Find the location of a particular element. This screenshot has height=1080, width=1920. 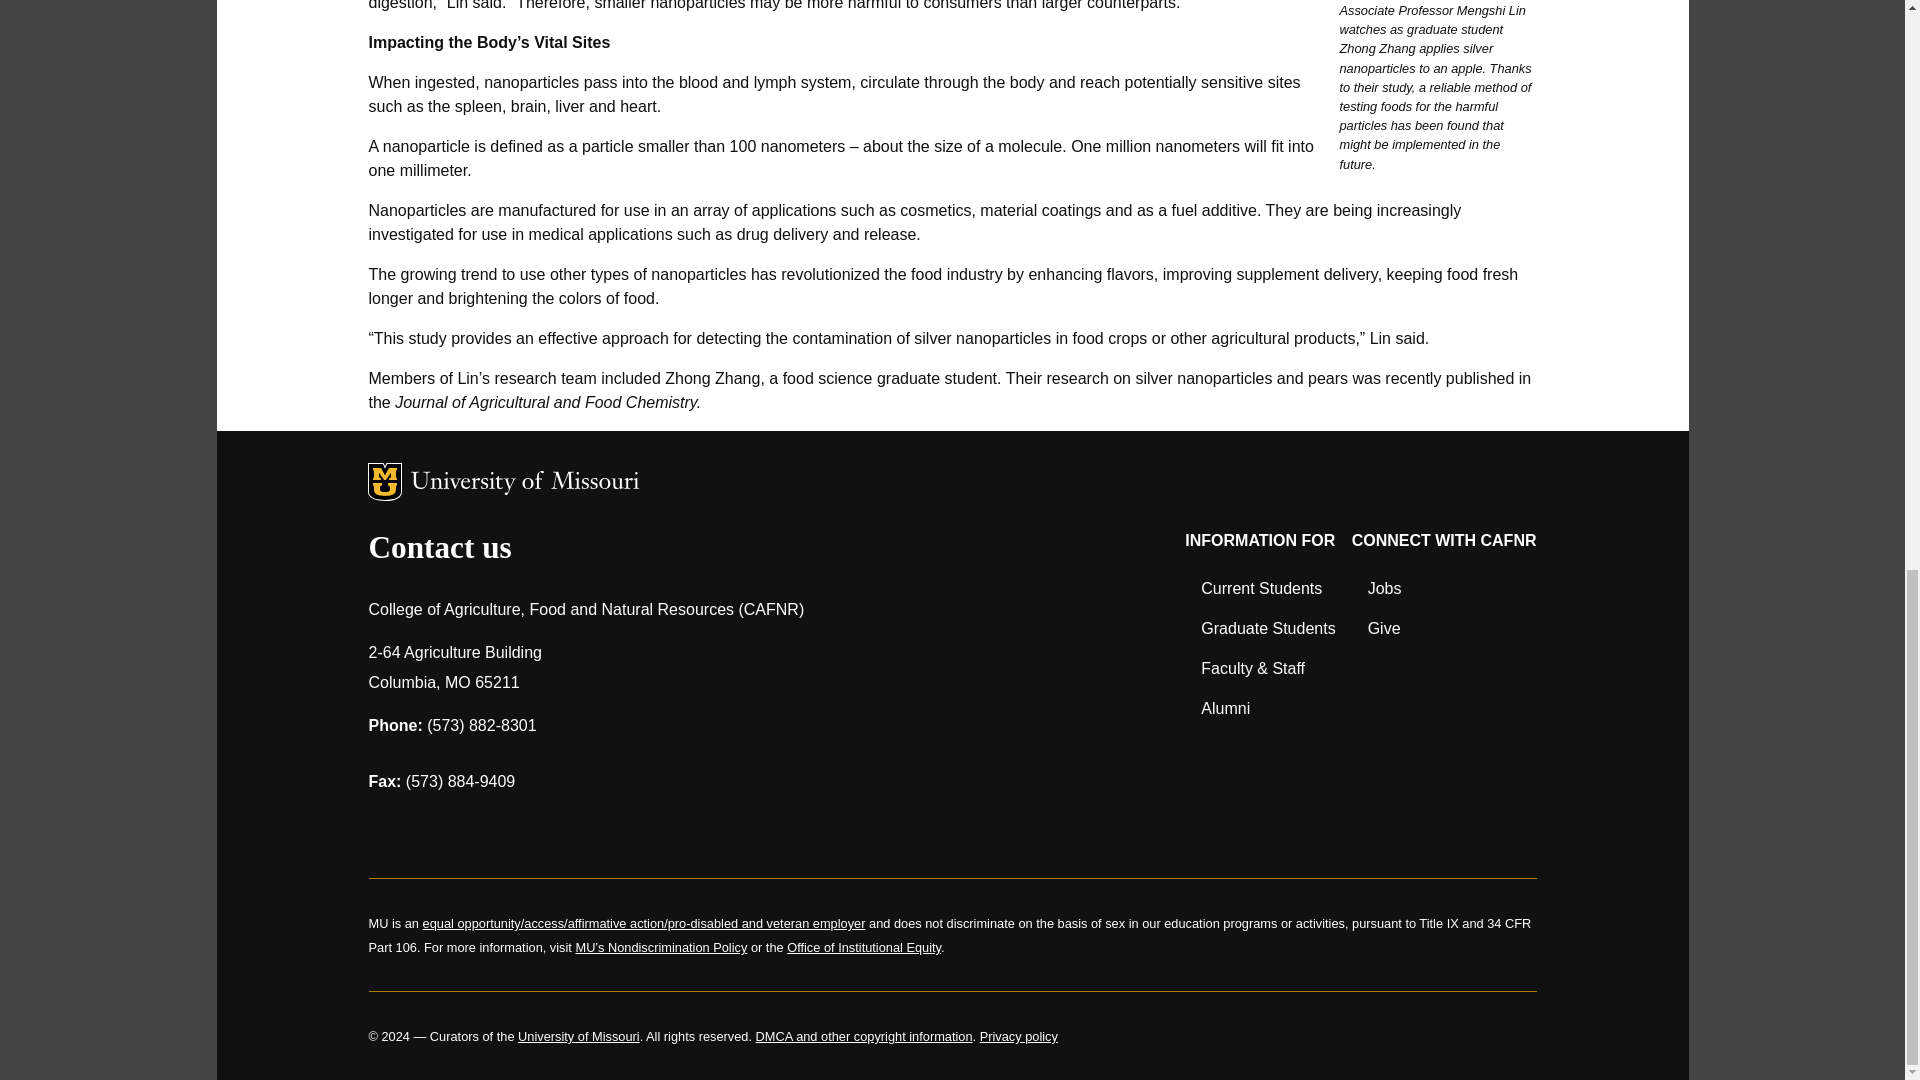

Linkedin is located at coordinates (542, 828).